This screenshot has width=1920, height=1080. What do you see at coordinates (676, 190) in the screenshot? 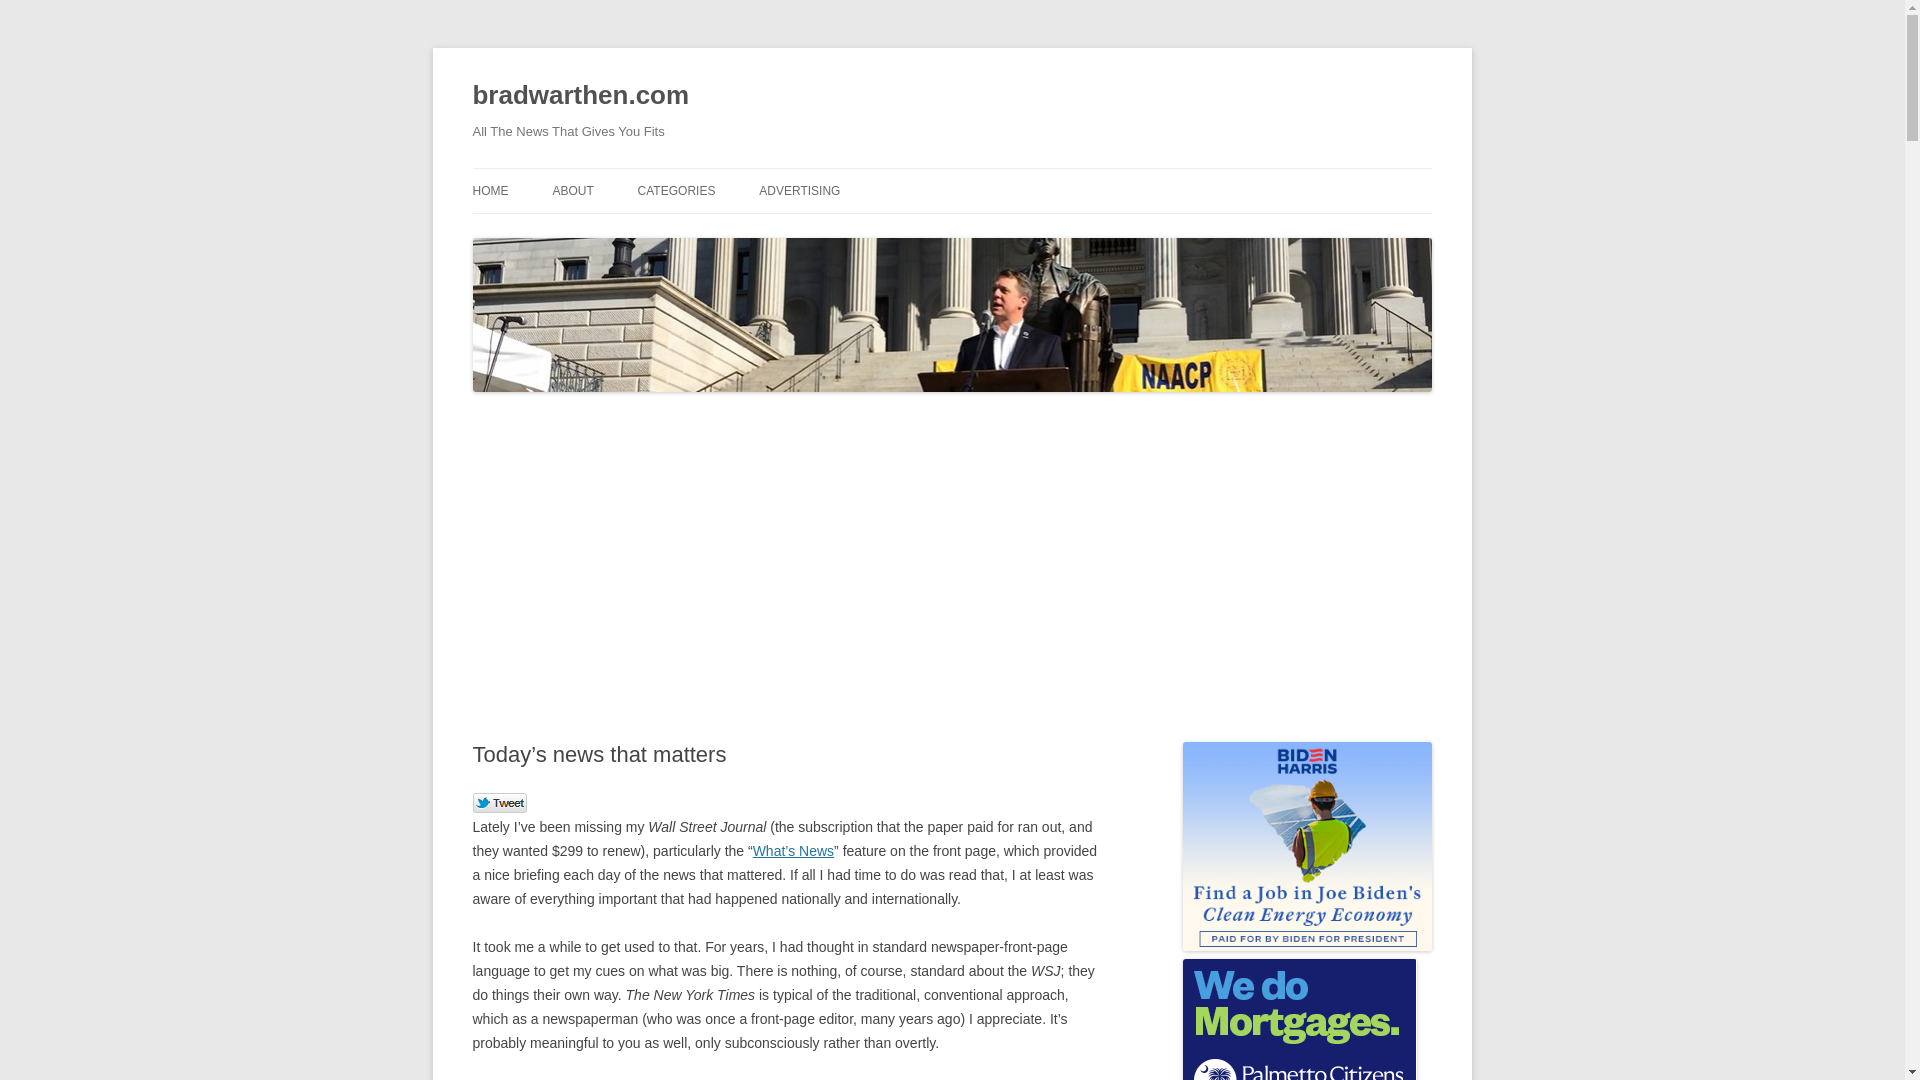
I see `CATEGORIES` at bounding box center [676, 190].